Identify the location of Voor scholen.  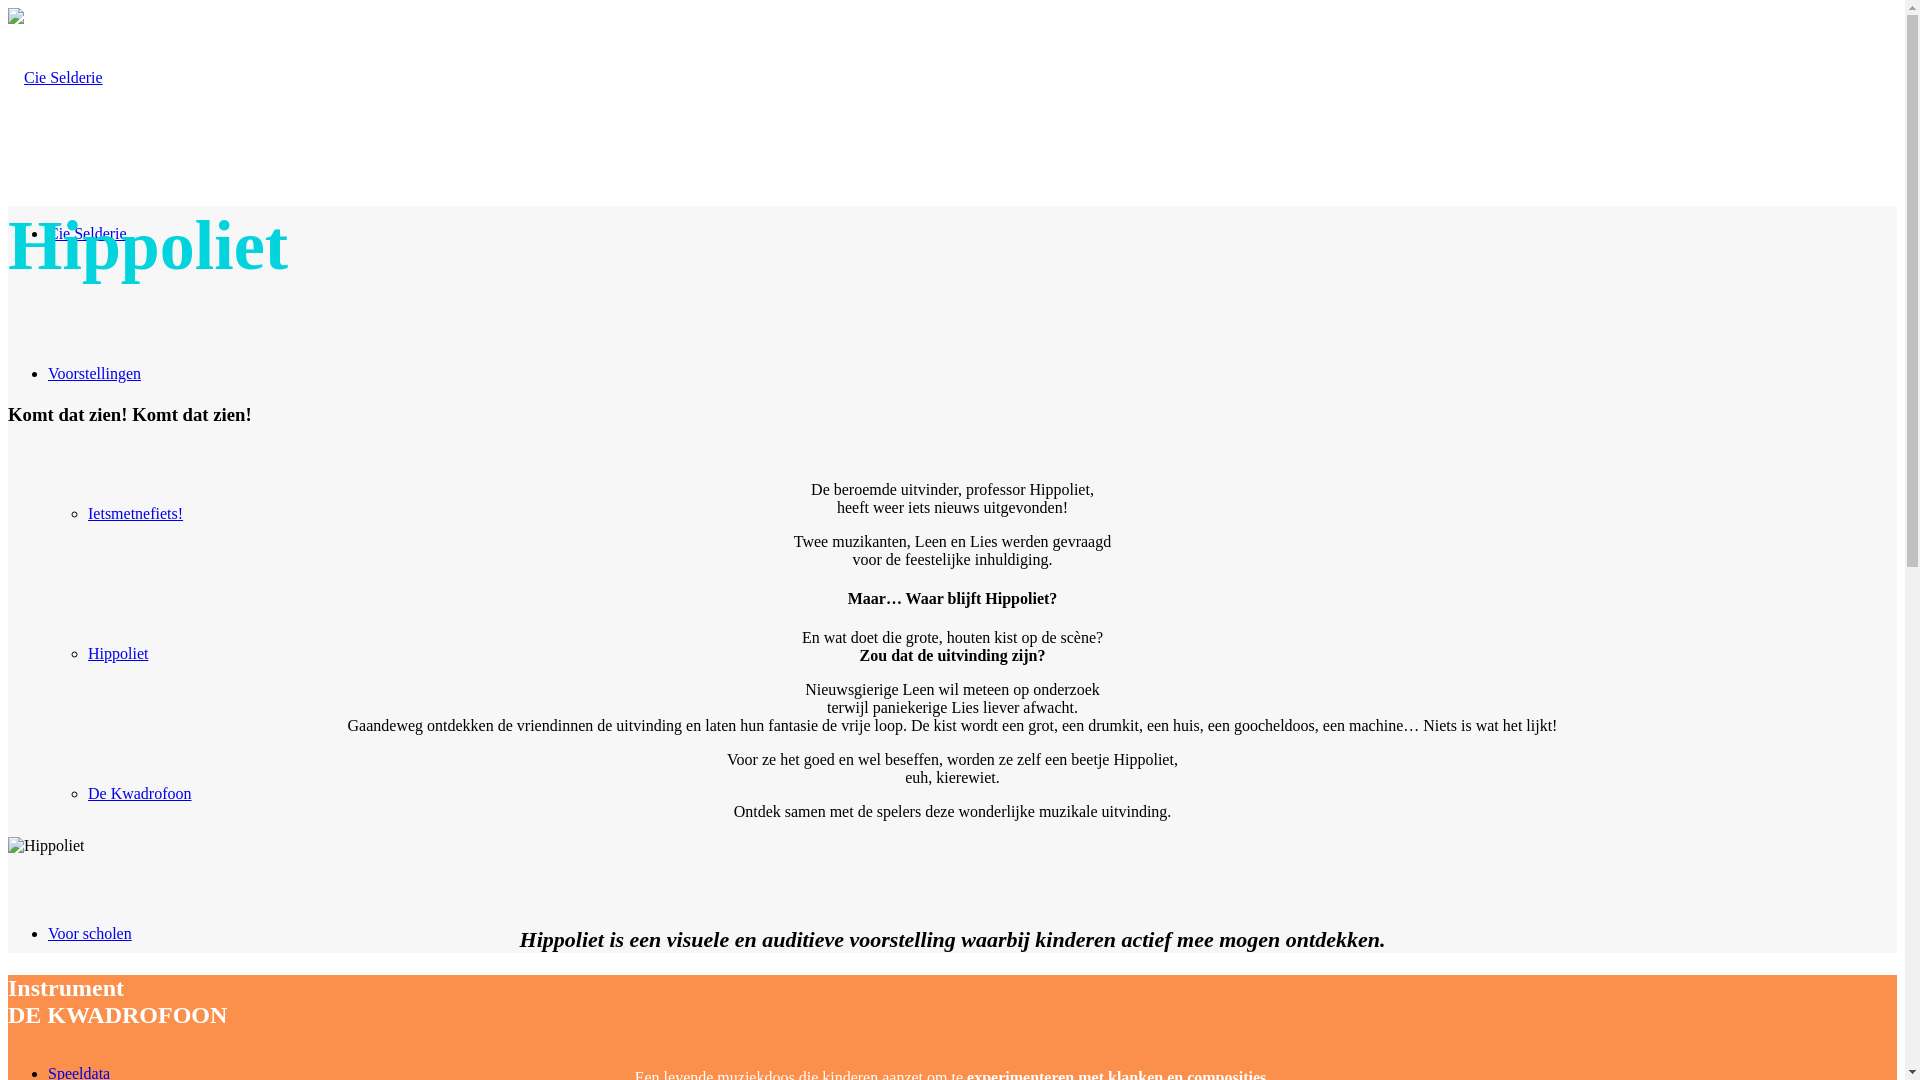
(90, 934).